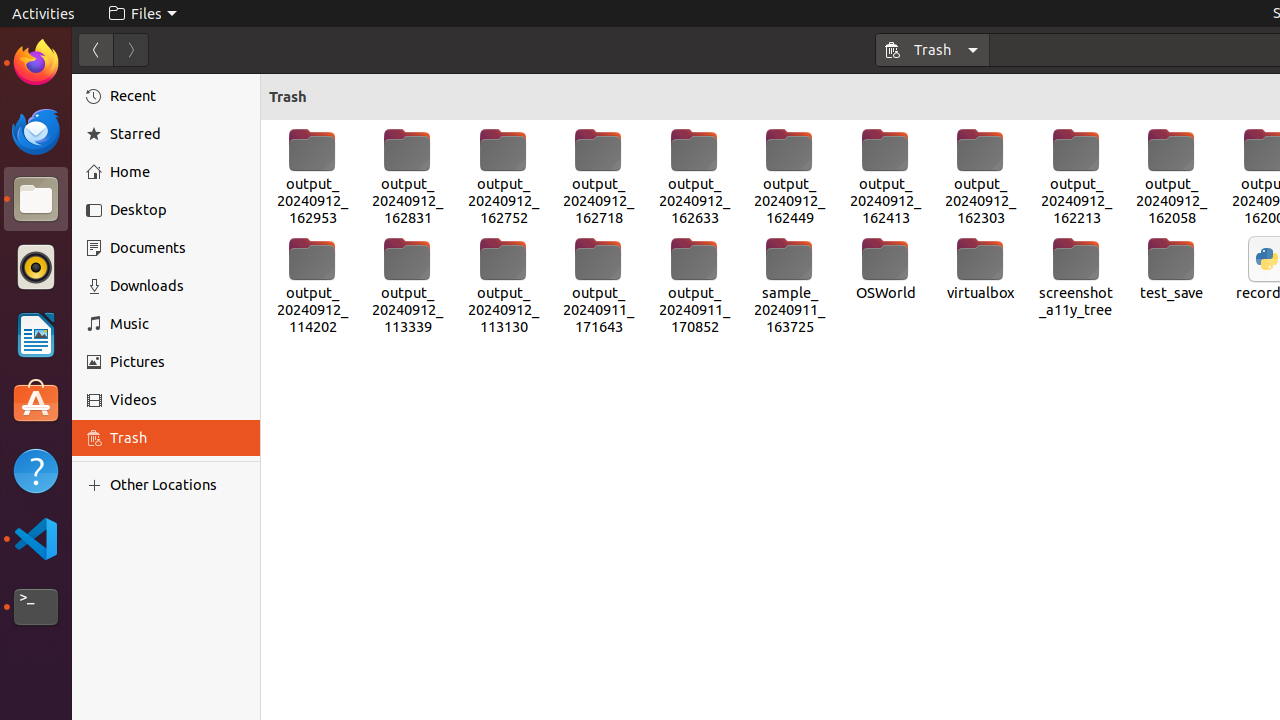 This screenshot has height=720, width=1280. I want to click on Add, so click(98, 485).